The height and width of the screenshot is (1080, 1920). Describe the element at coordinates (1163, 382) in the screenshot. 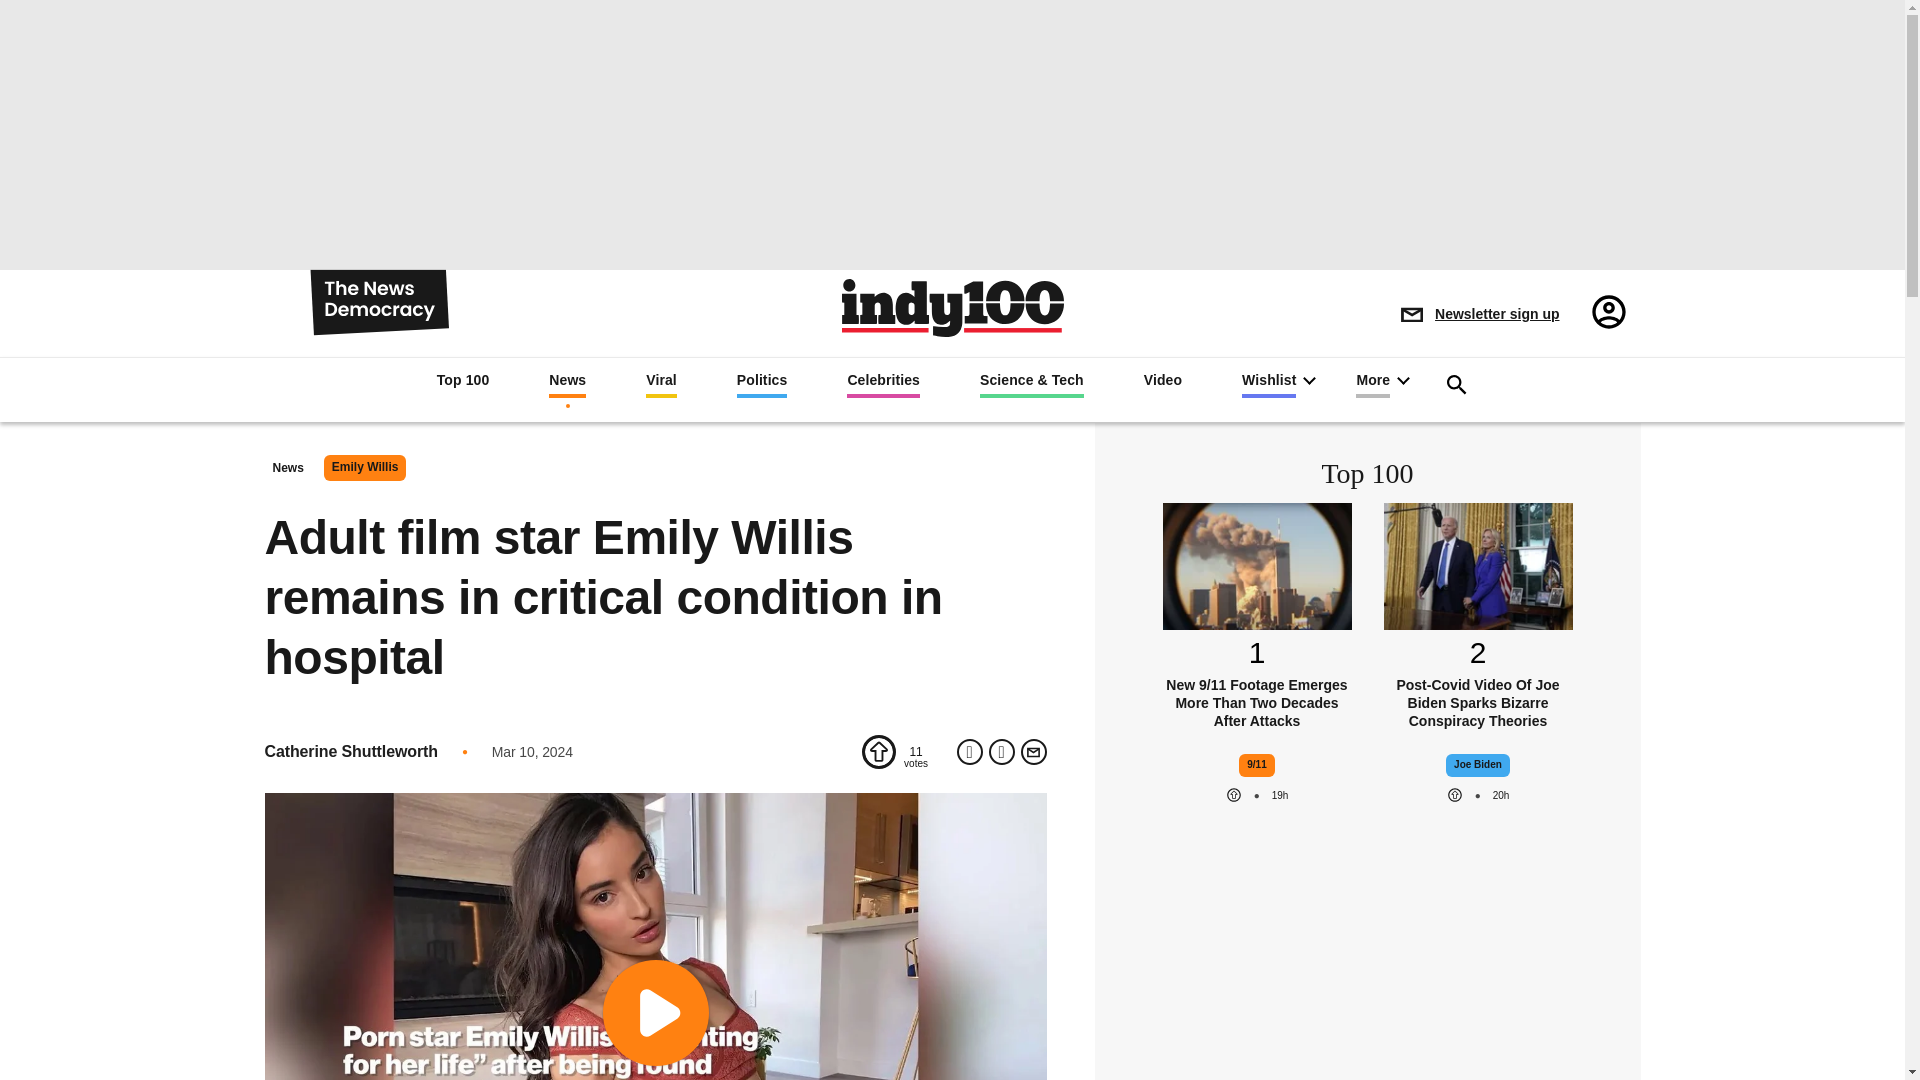

I see `Video` at that location.